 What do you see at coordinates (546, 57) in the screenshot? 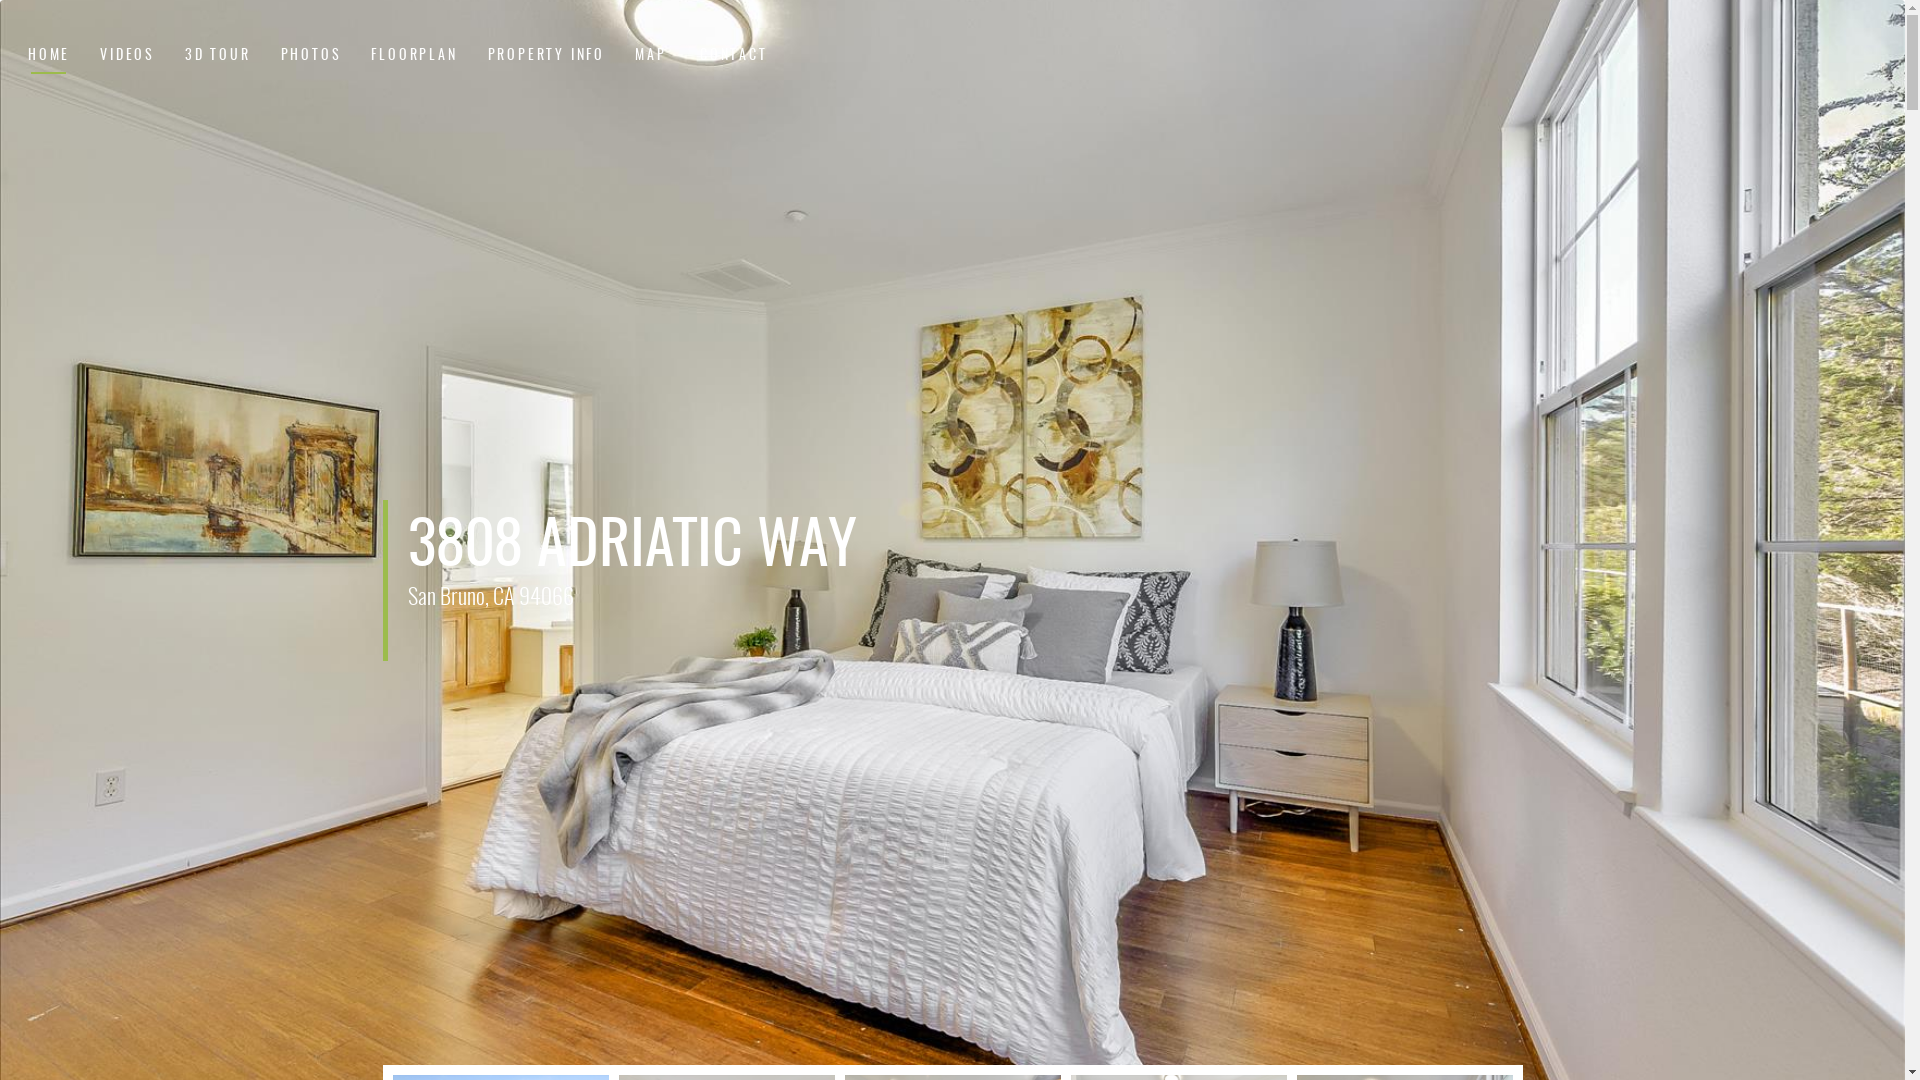
I see `PROPERTY INFO` at bounding box center [546, 57].